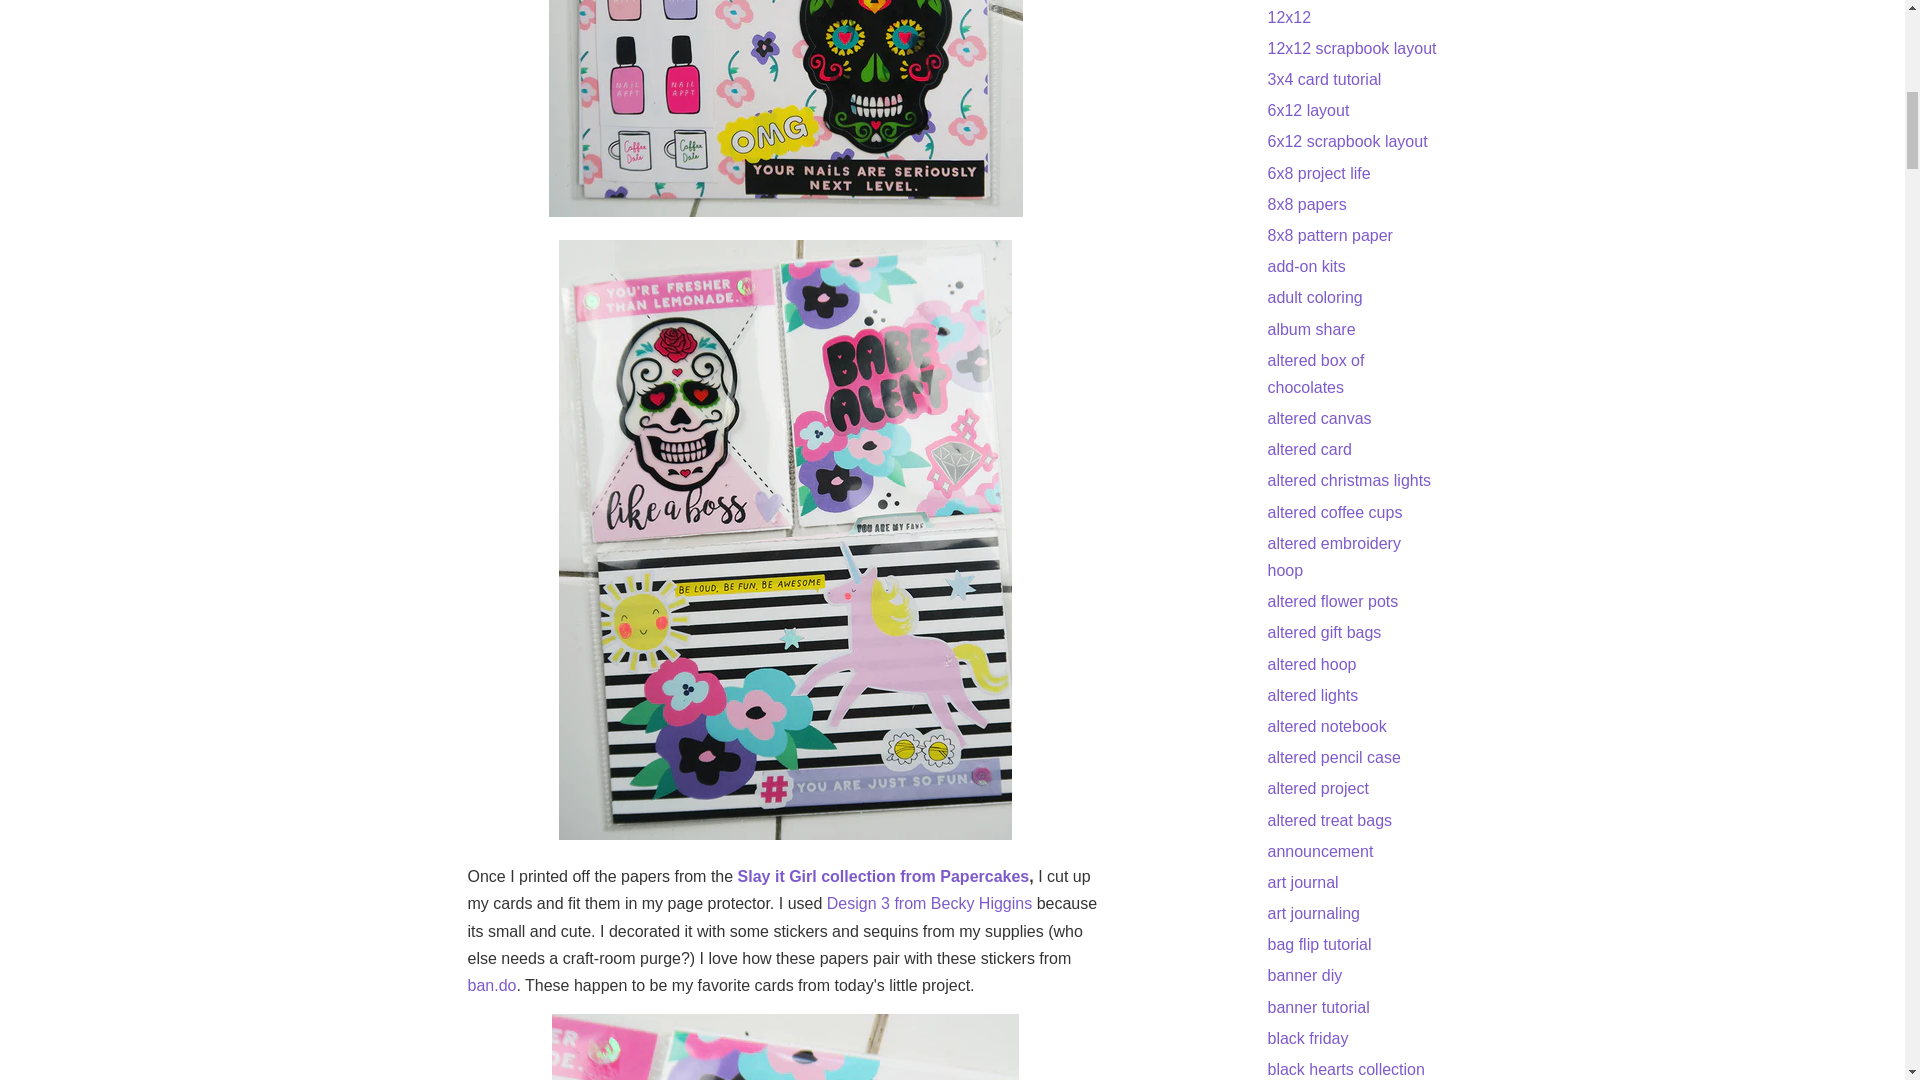  I want to click on Show articles tagged 8x8 papers, so click(1307, 204).